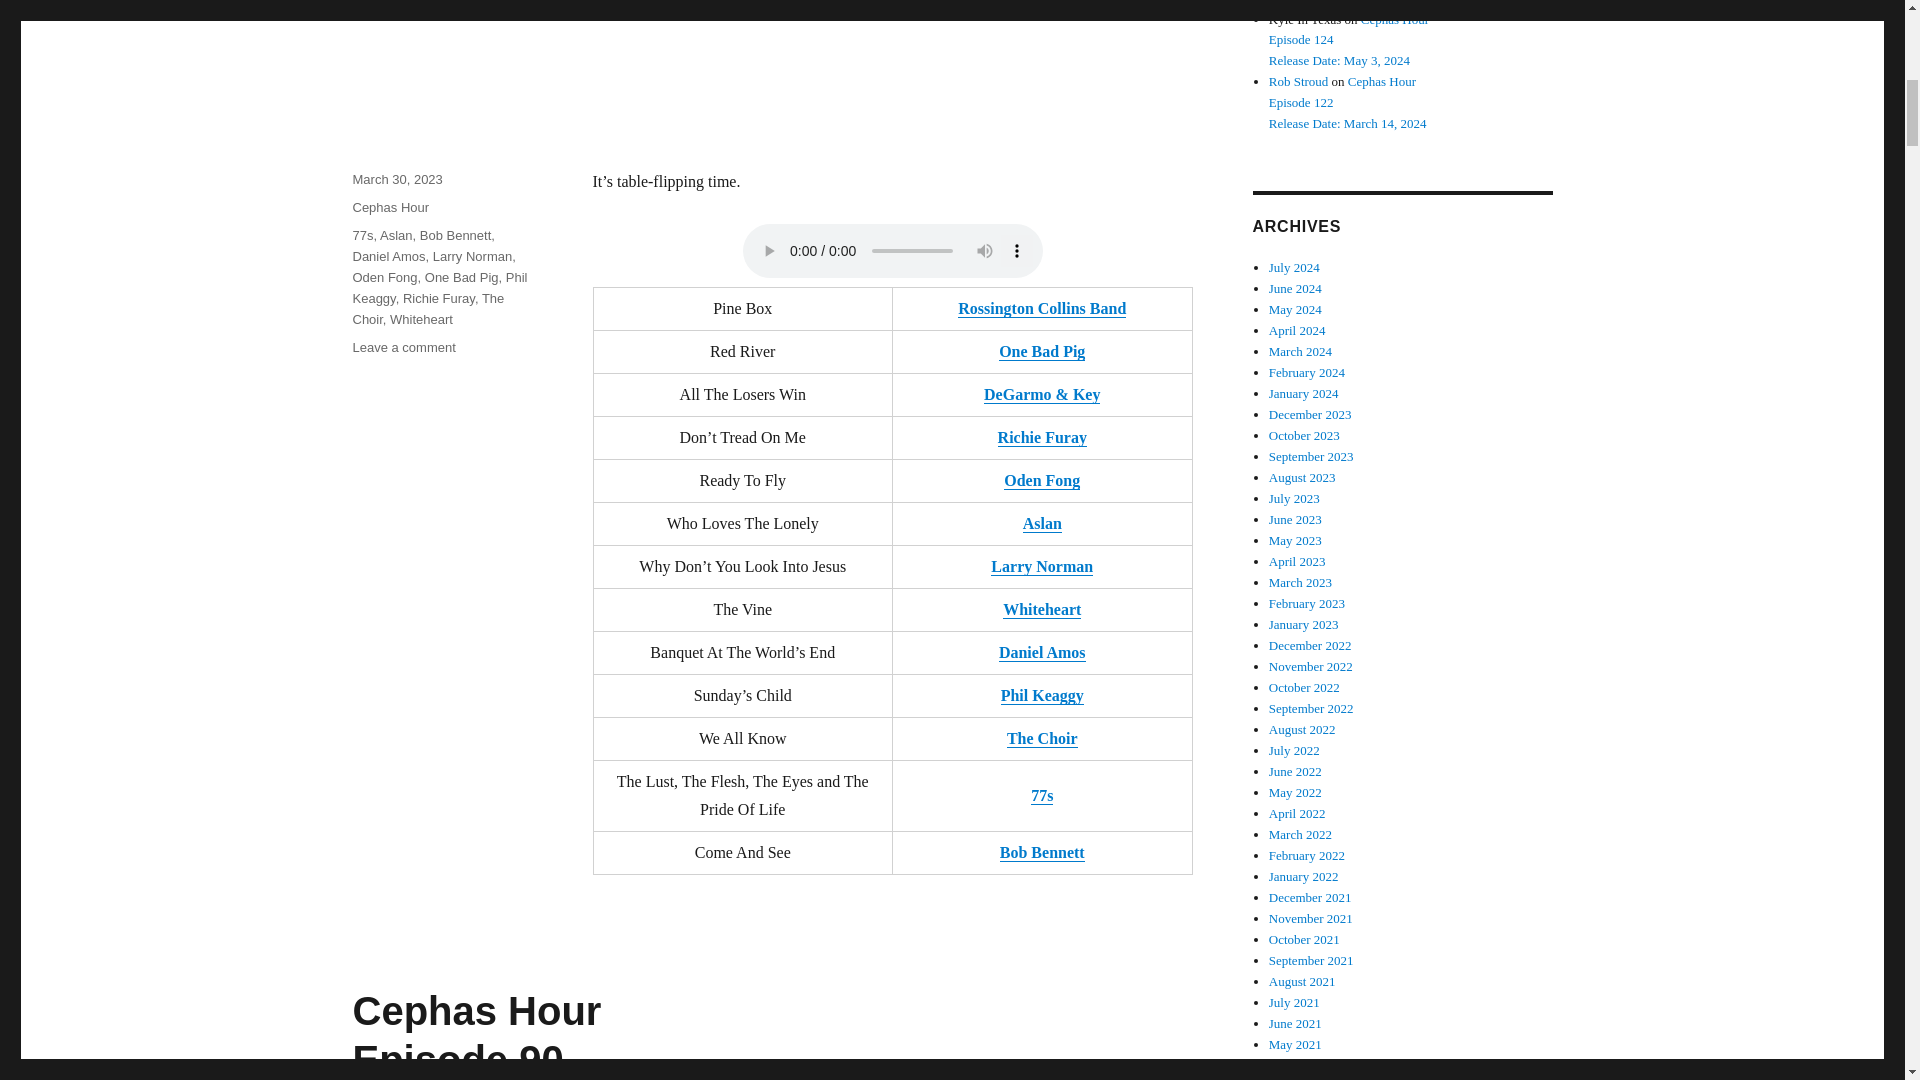 This screenshot has width=1920, height=1080. Describe the element at coordinates (1042, 795) in the screenshot. I see `77s` at that location.